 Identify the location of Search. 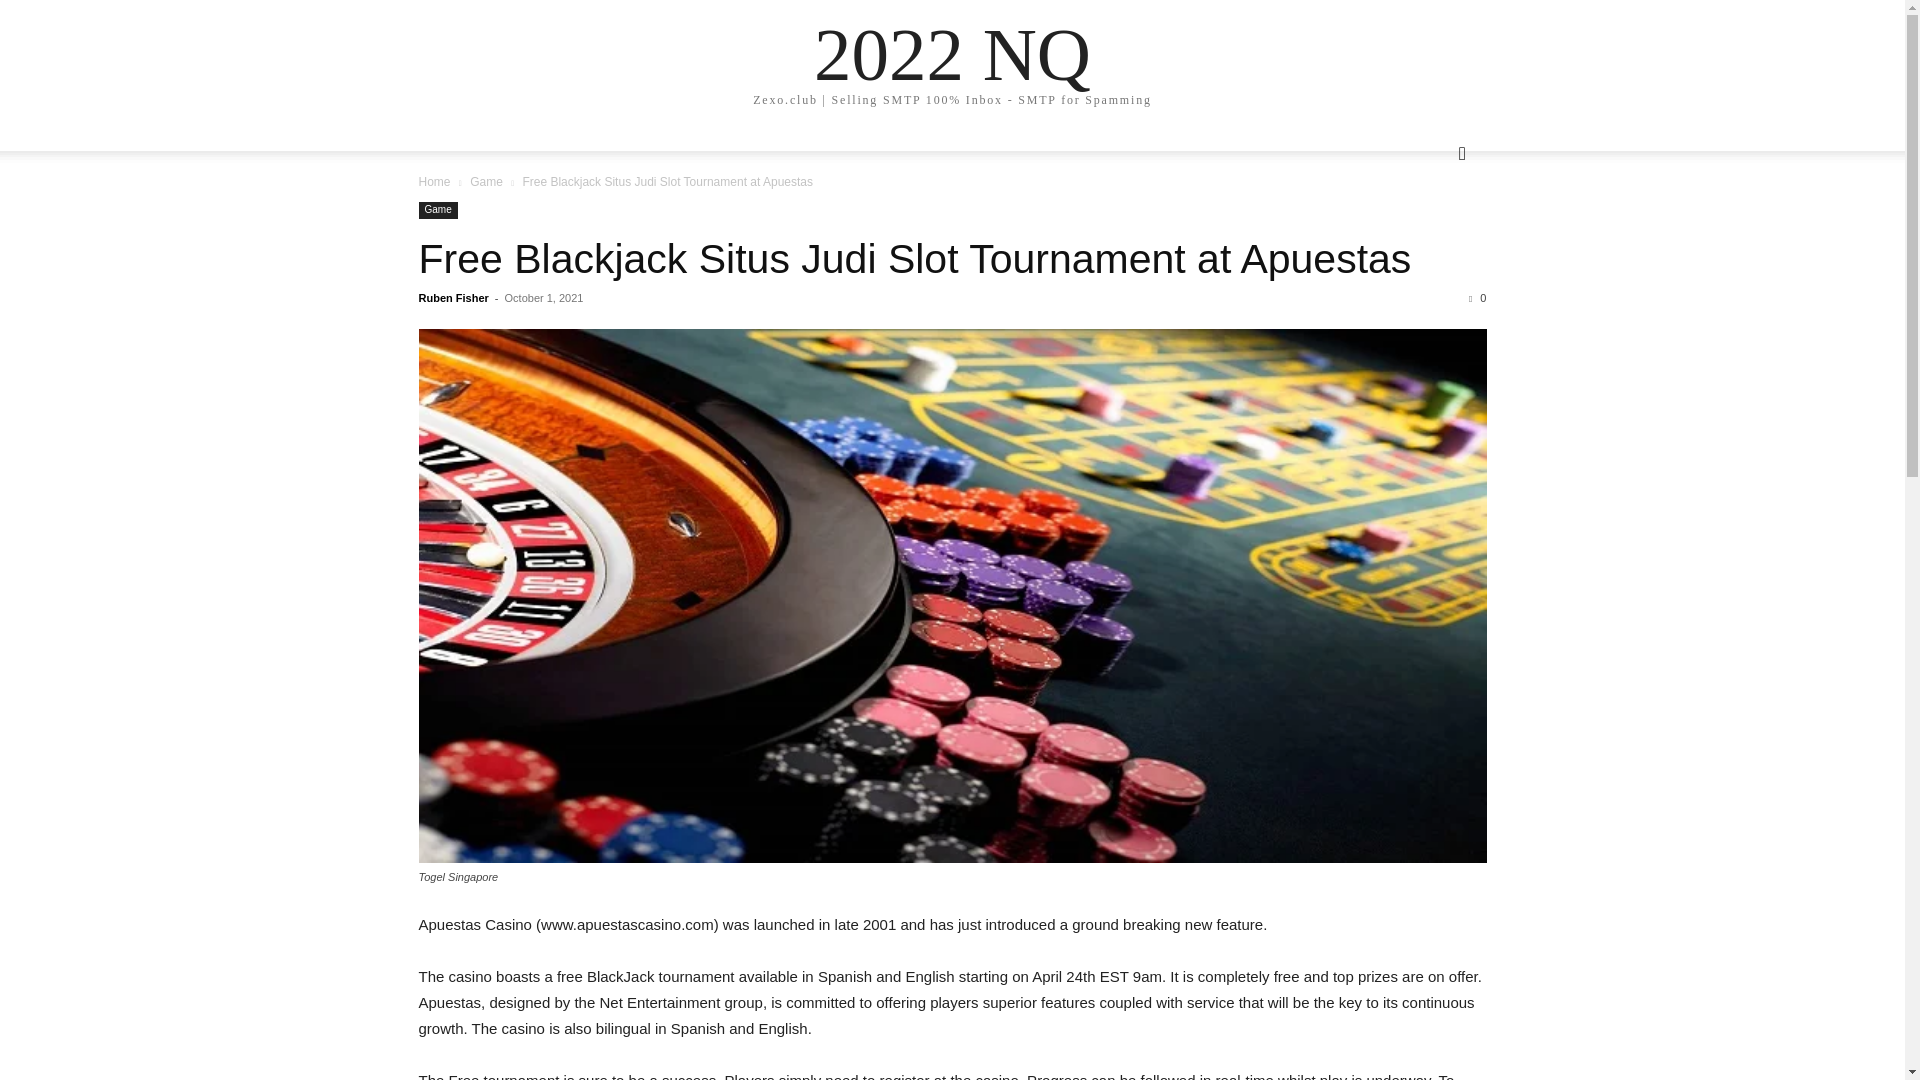
(1430, 234).